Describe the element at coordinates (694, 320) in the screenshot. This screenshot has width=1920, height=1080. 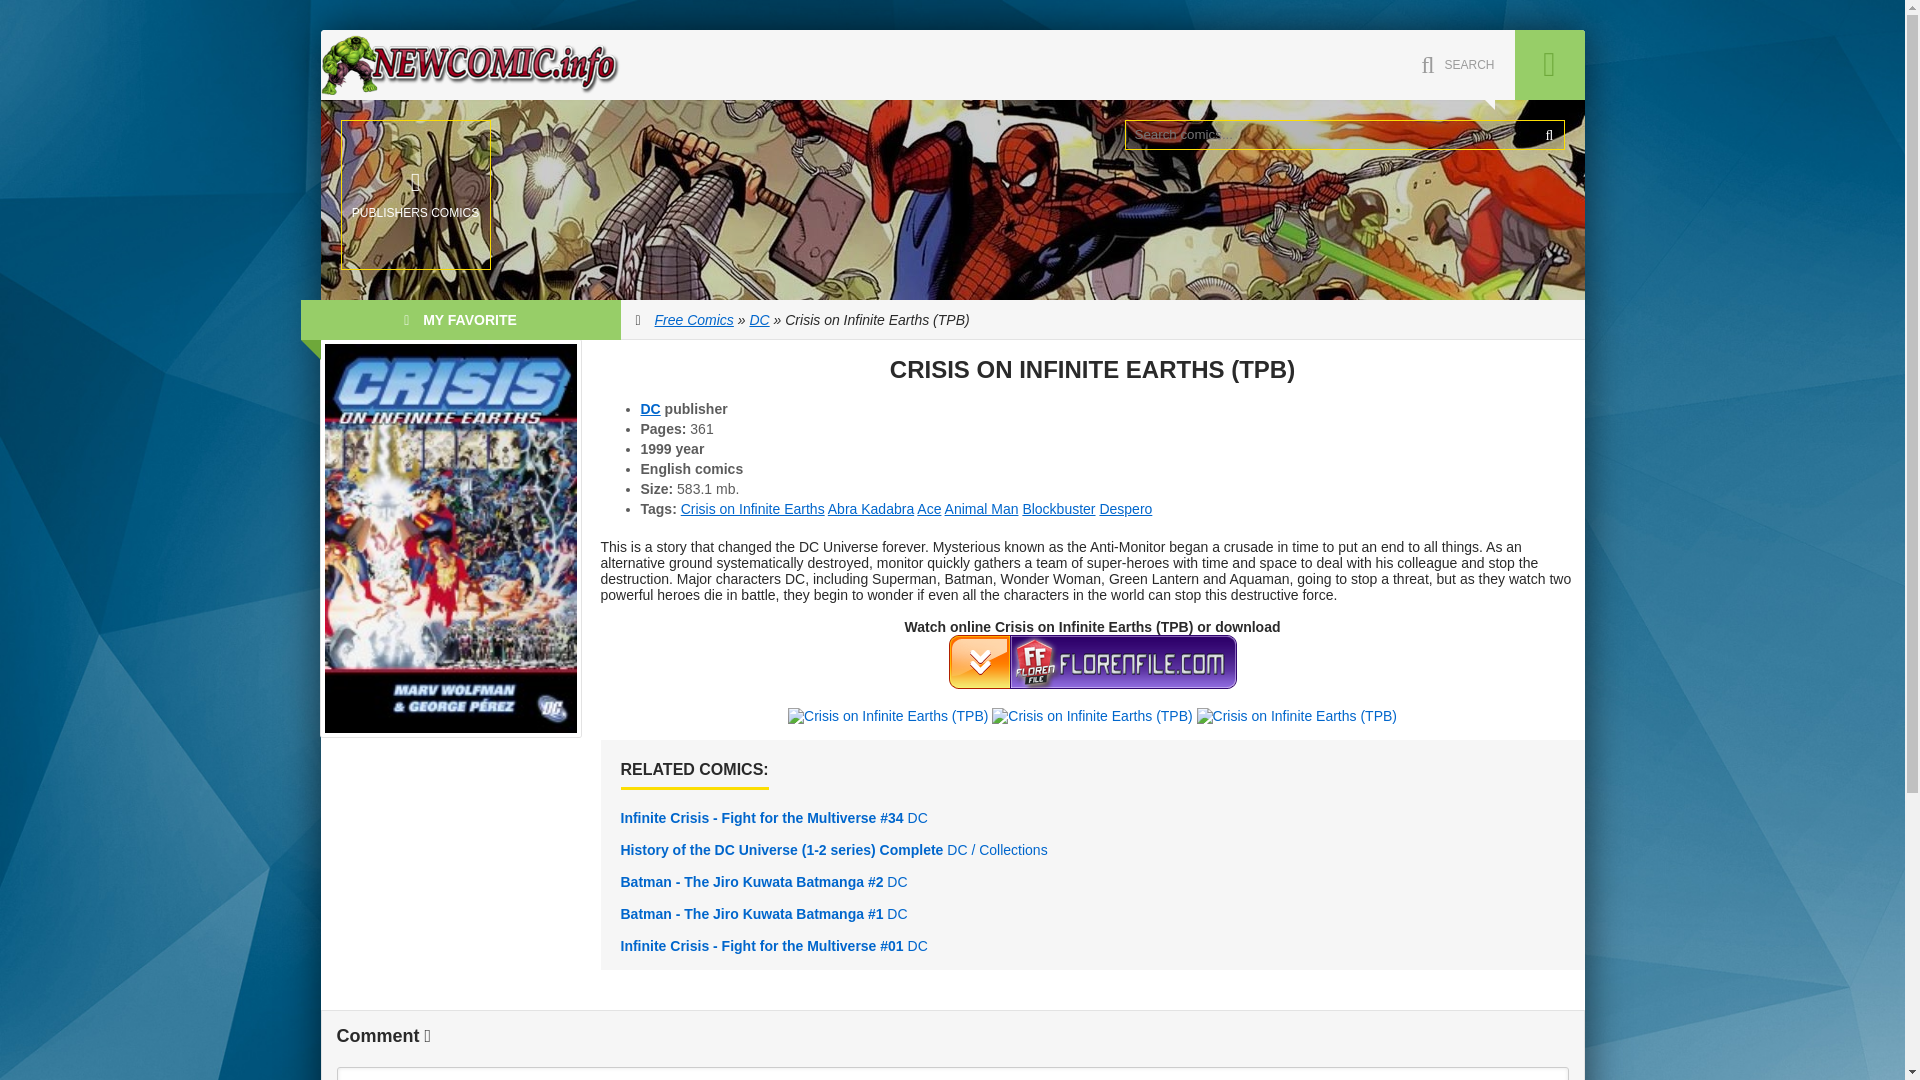
I see `Free Comics` at that location.